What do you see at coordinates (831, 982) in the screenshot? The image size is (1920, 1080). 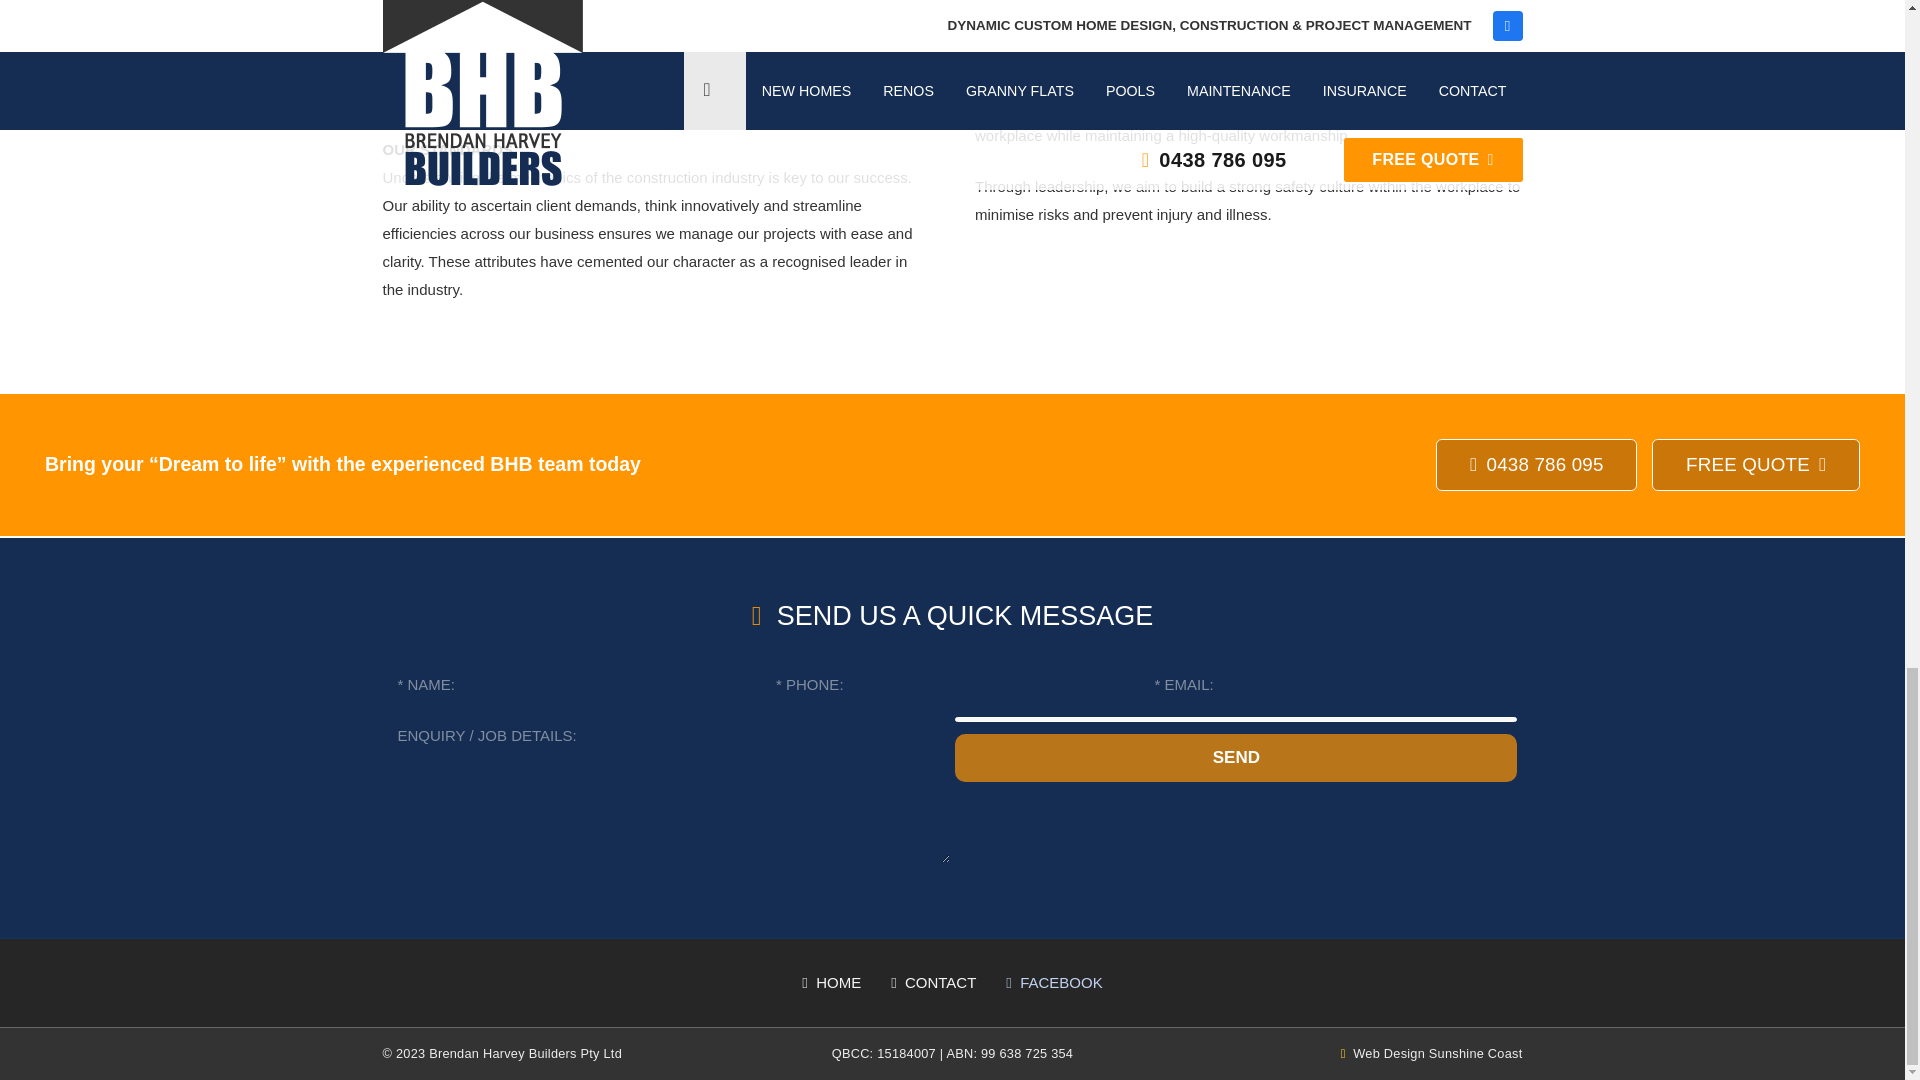 I see `  HOME` at bounding box center [831, 982].